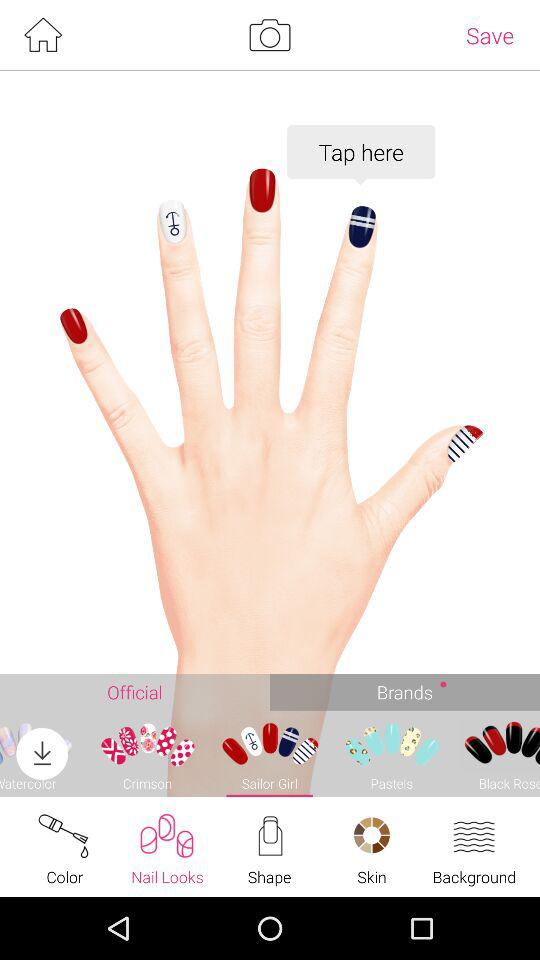 This screenshot has height=960, width=540. I want to click on click on the text color at the bottom of the page, so click(65, 846).